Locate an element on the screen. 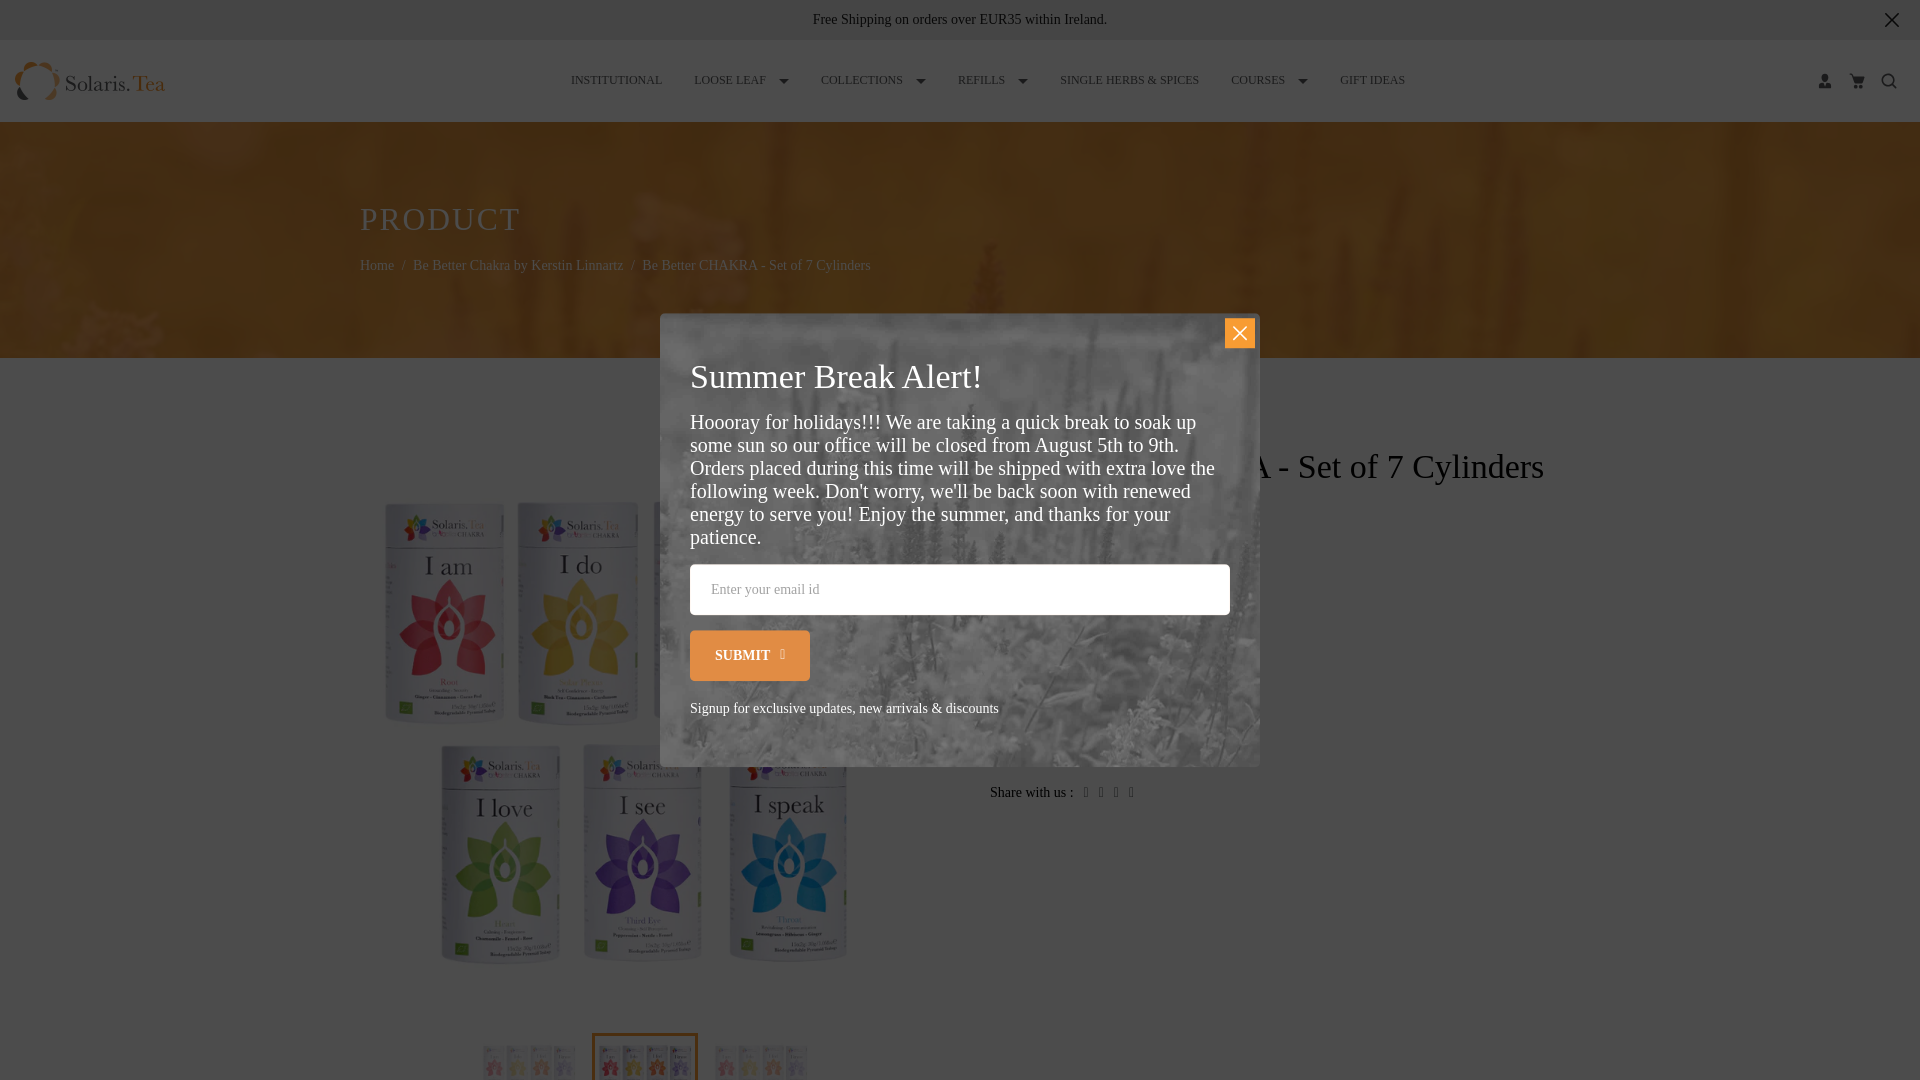 The width and height of the screenshot is (1920, 1080). Be Better CHAKRA - Set of 7 Cylinders is located at coordinates (645, 1058).